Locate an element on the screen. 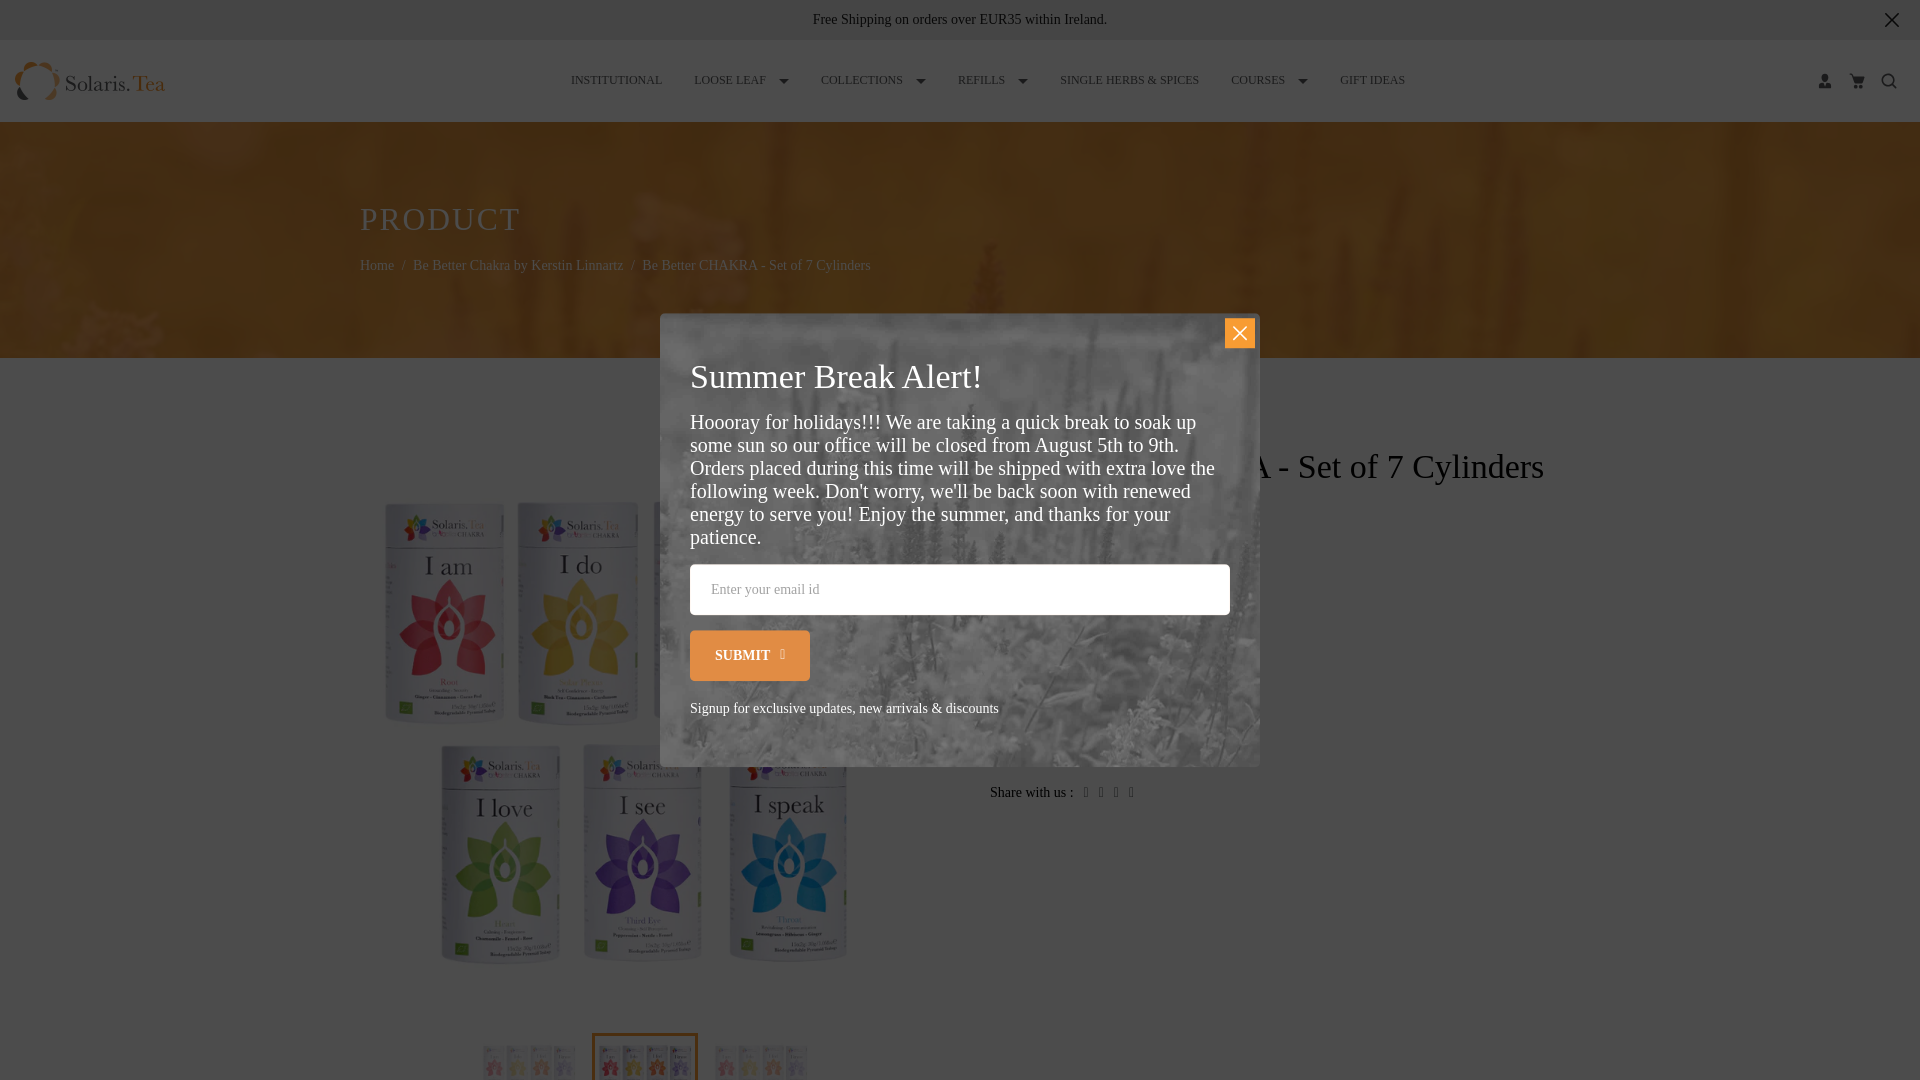 The width and height of the screenshot is (1920, 1080). Be Better CHAKRA - Set of 7 Cylinders is located at coordinates (645, 1058).